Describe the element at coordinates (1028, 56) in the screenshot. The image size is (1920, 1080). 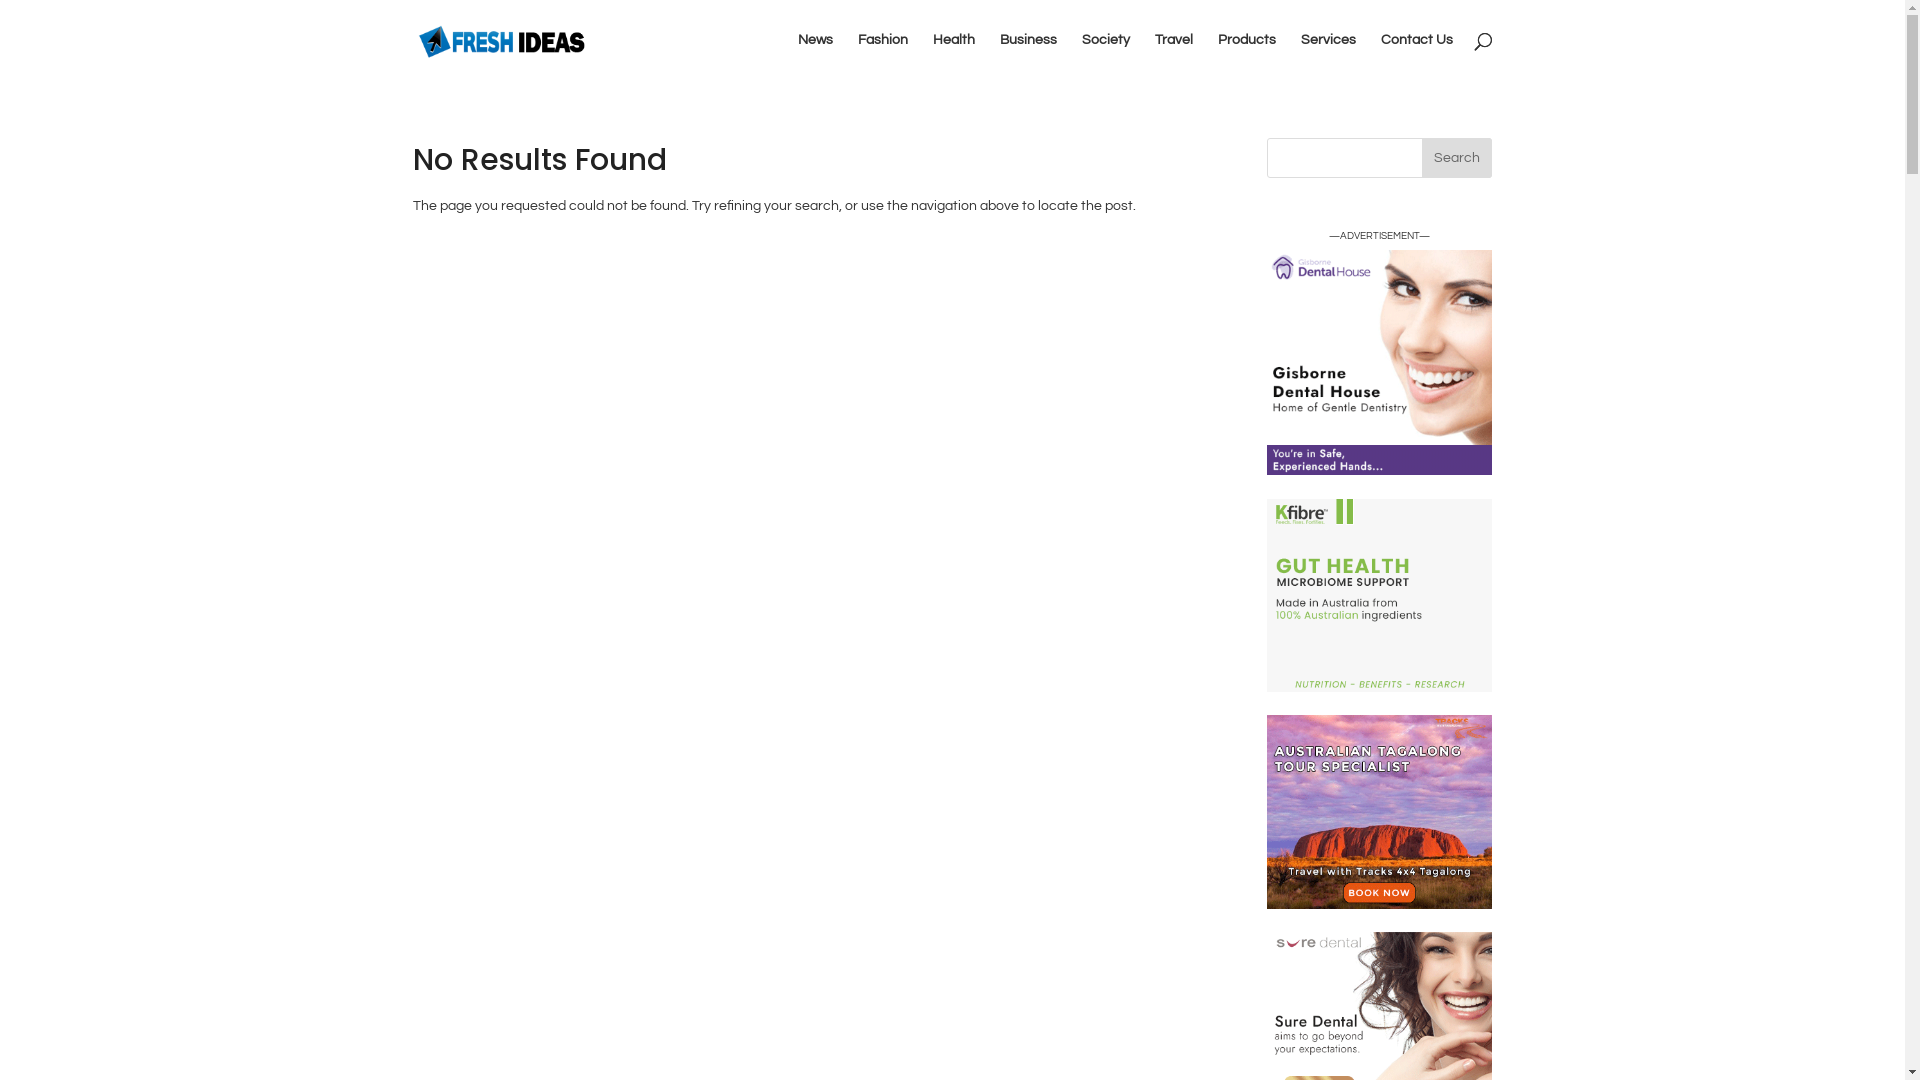
I see `Business` at that location.